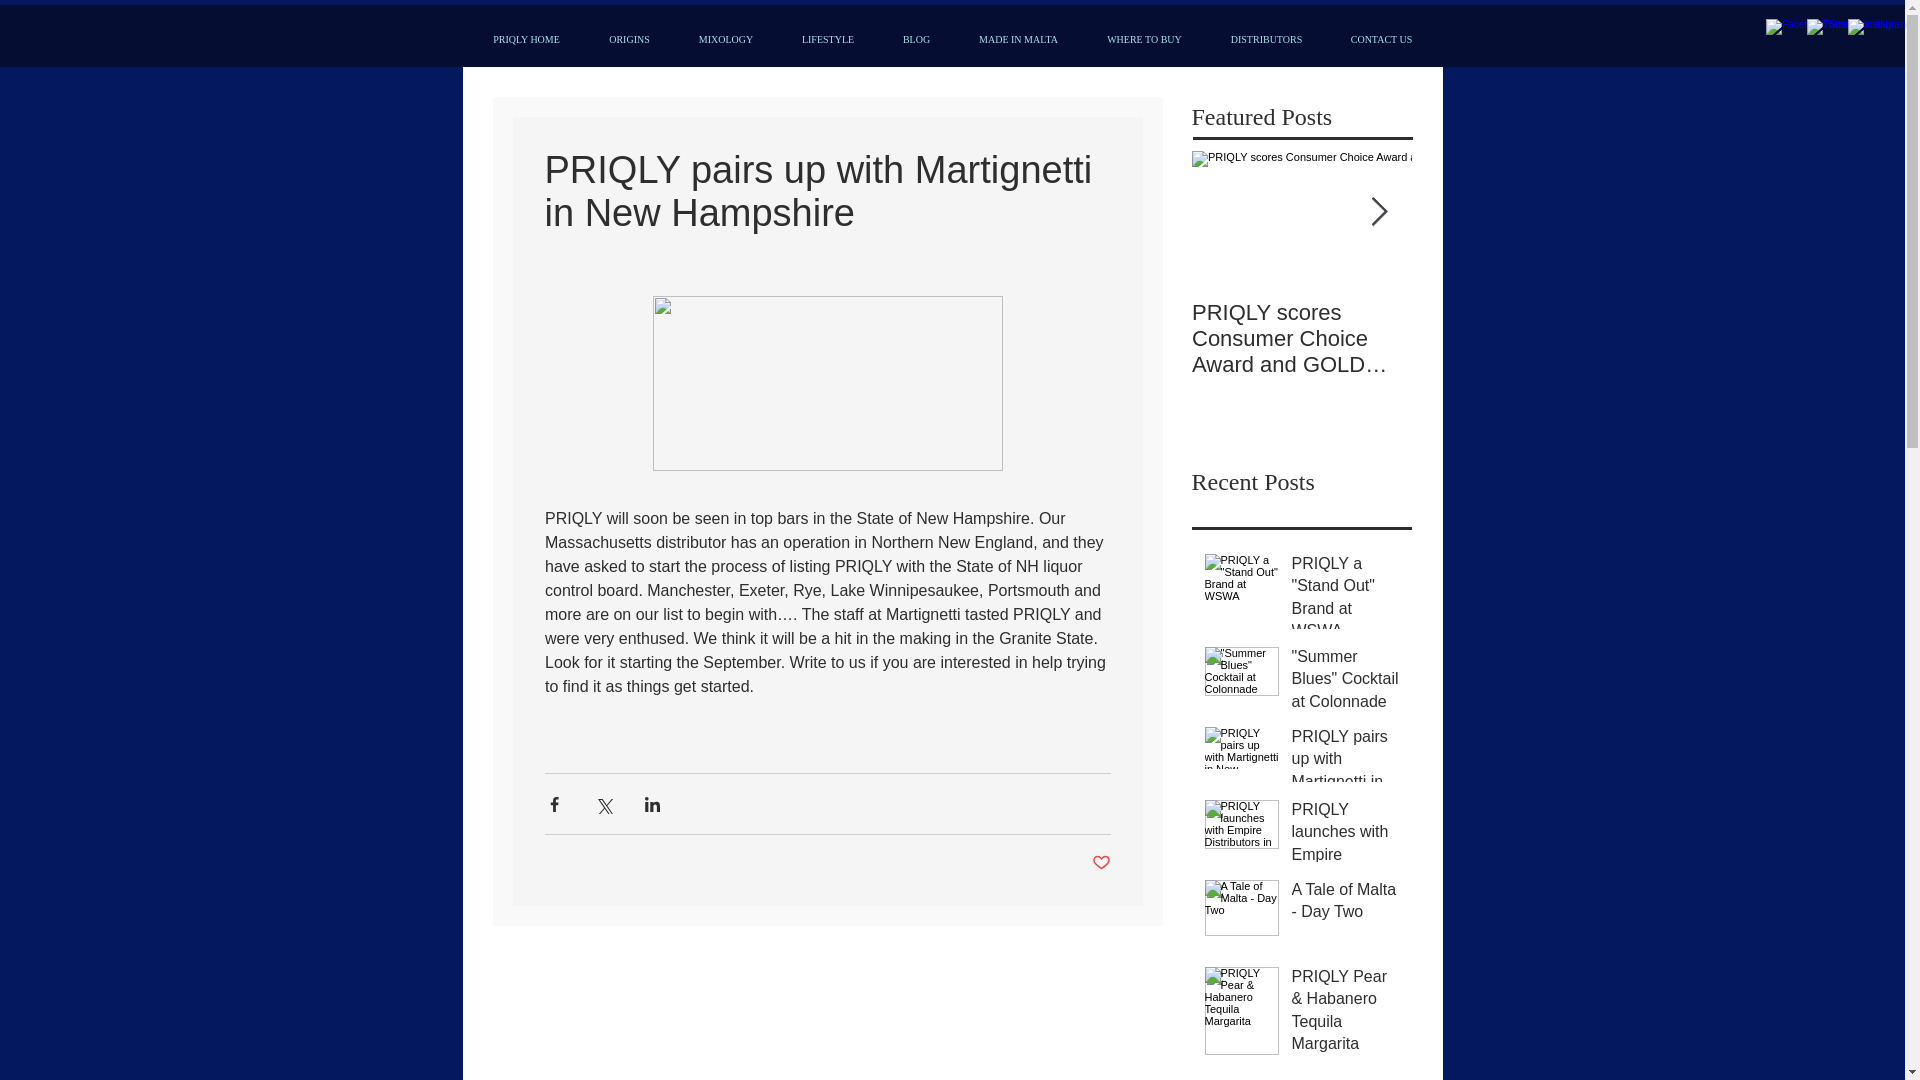 Image resolution: width=1920 pixels, height=1080 pixels. I want to click on MADE IN MALTA, so click(1018, 39).